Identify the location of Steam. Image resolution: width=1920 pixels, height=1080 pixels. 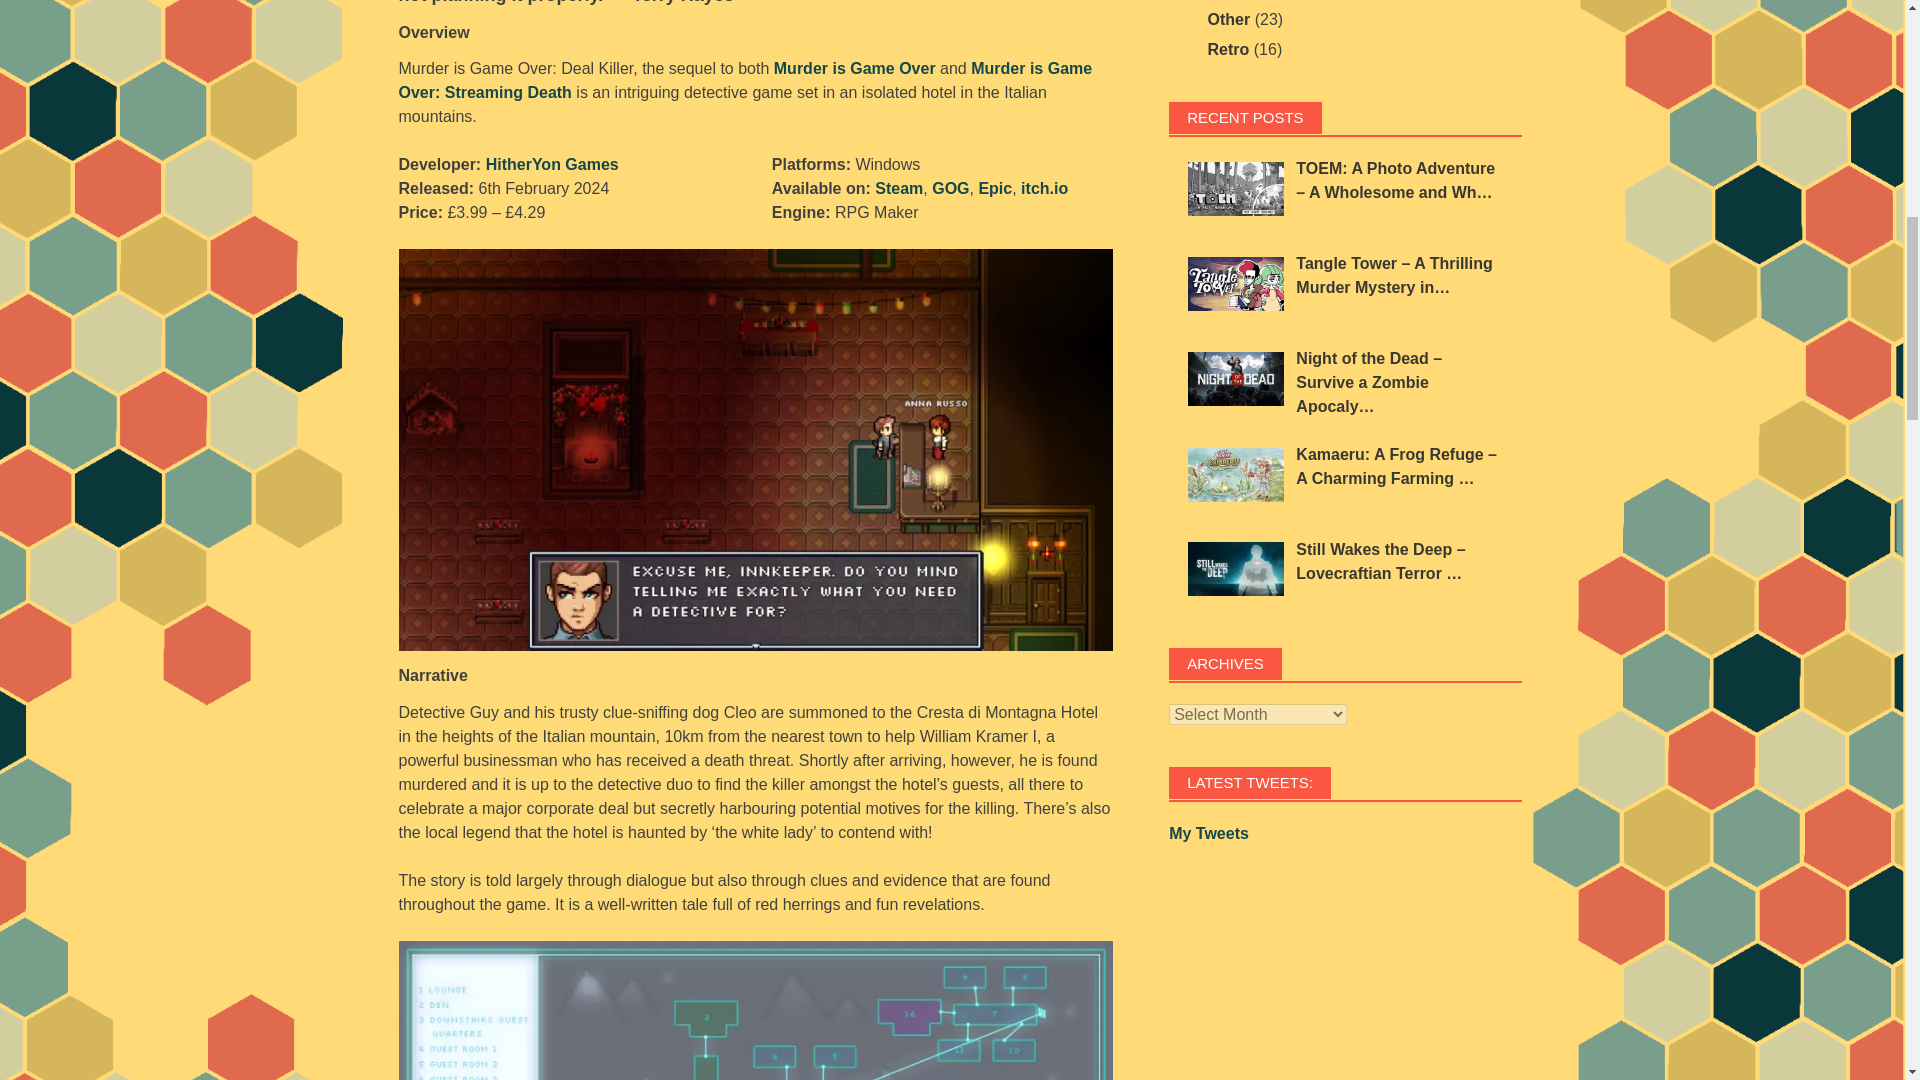
(899, 188).